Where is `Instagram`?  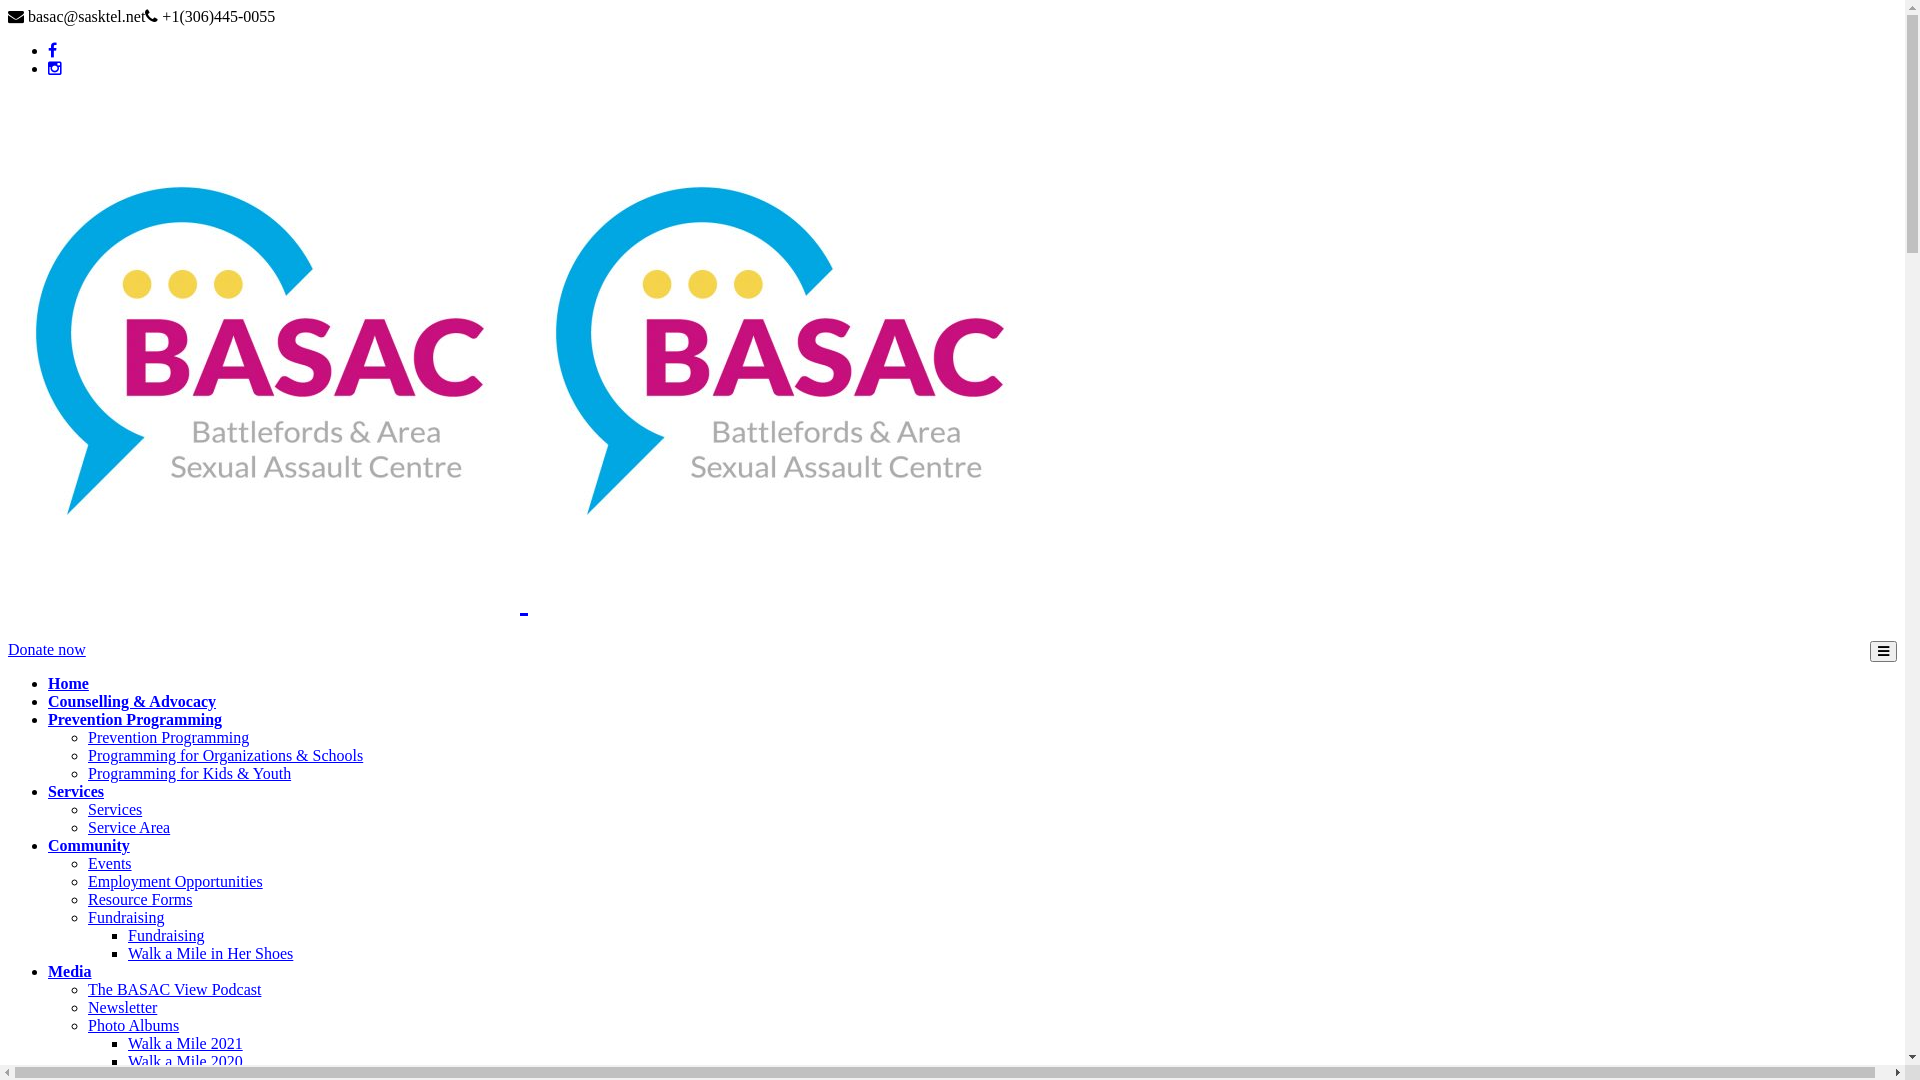 Instagram is located at coordinates (55, 68).